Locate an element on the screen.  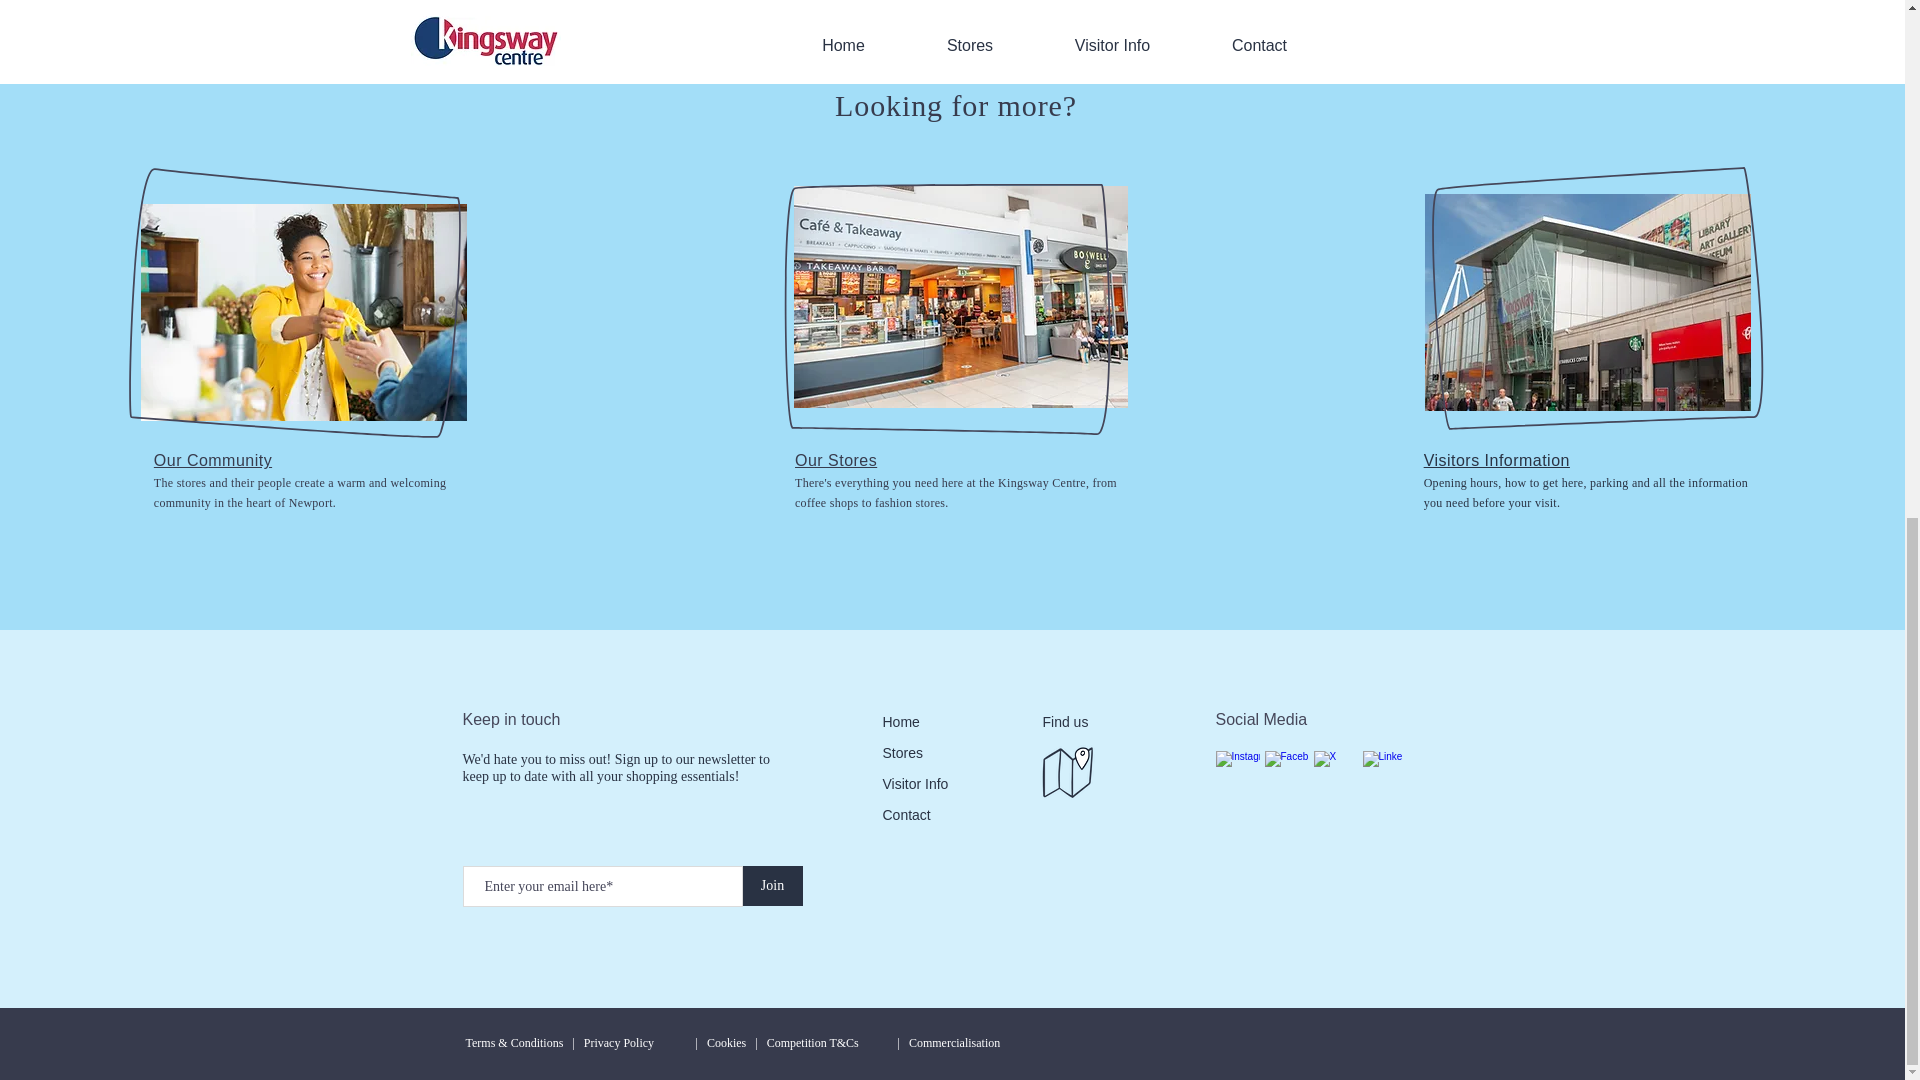
Find us is located at coordinates (1065, 722).